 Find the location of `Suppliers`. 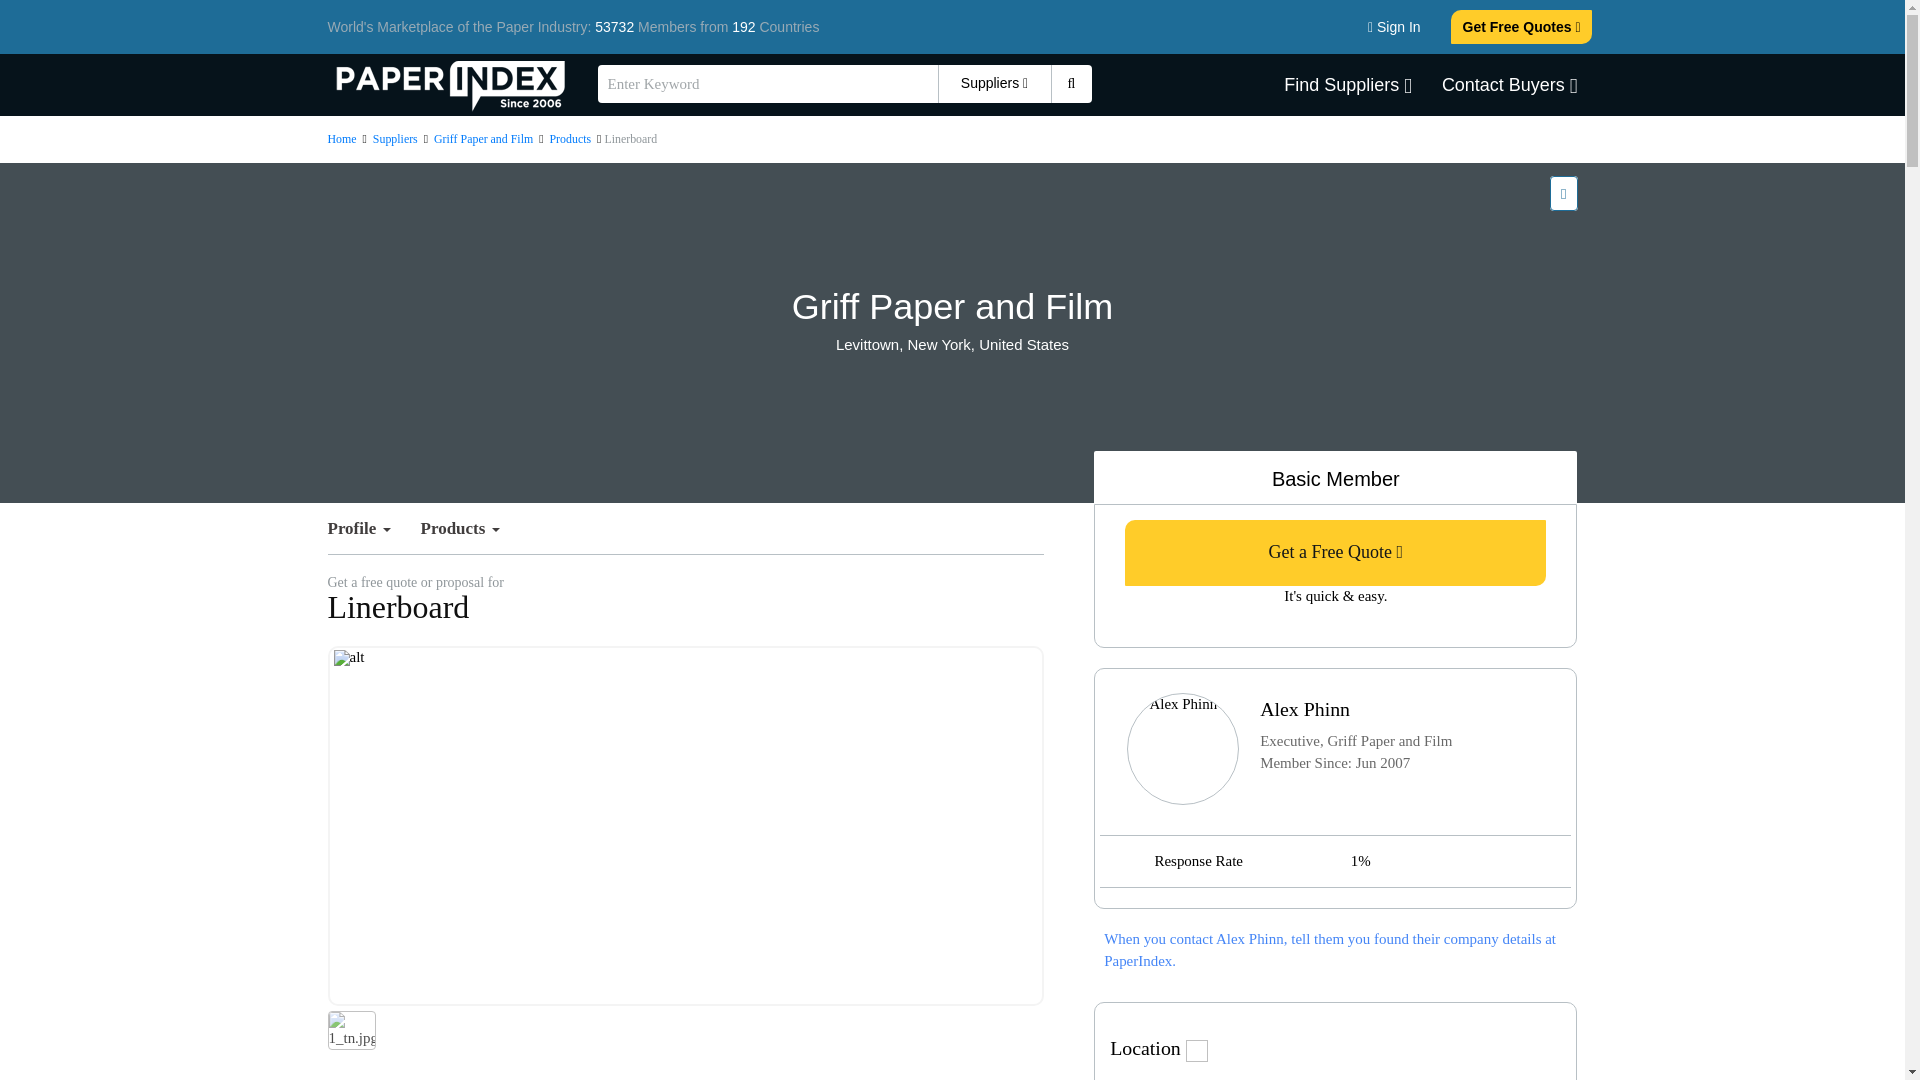

Suppliers is located at coordinates (995, 83).